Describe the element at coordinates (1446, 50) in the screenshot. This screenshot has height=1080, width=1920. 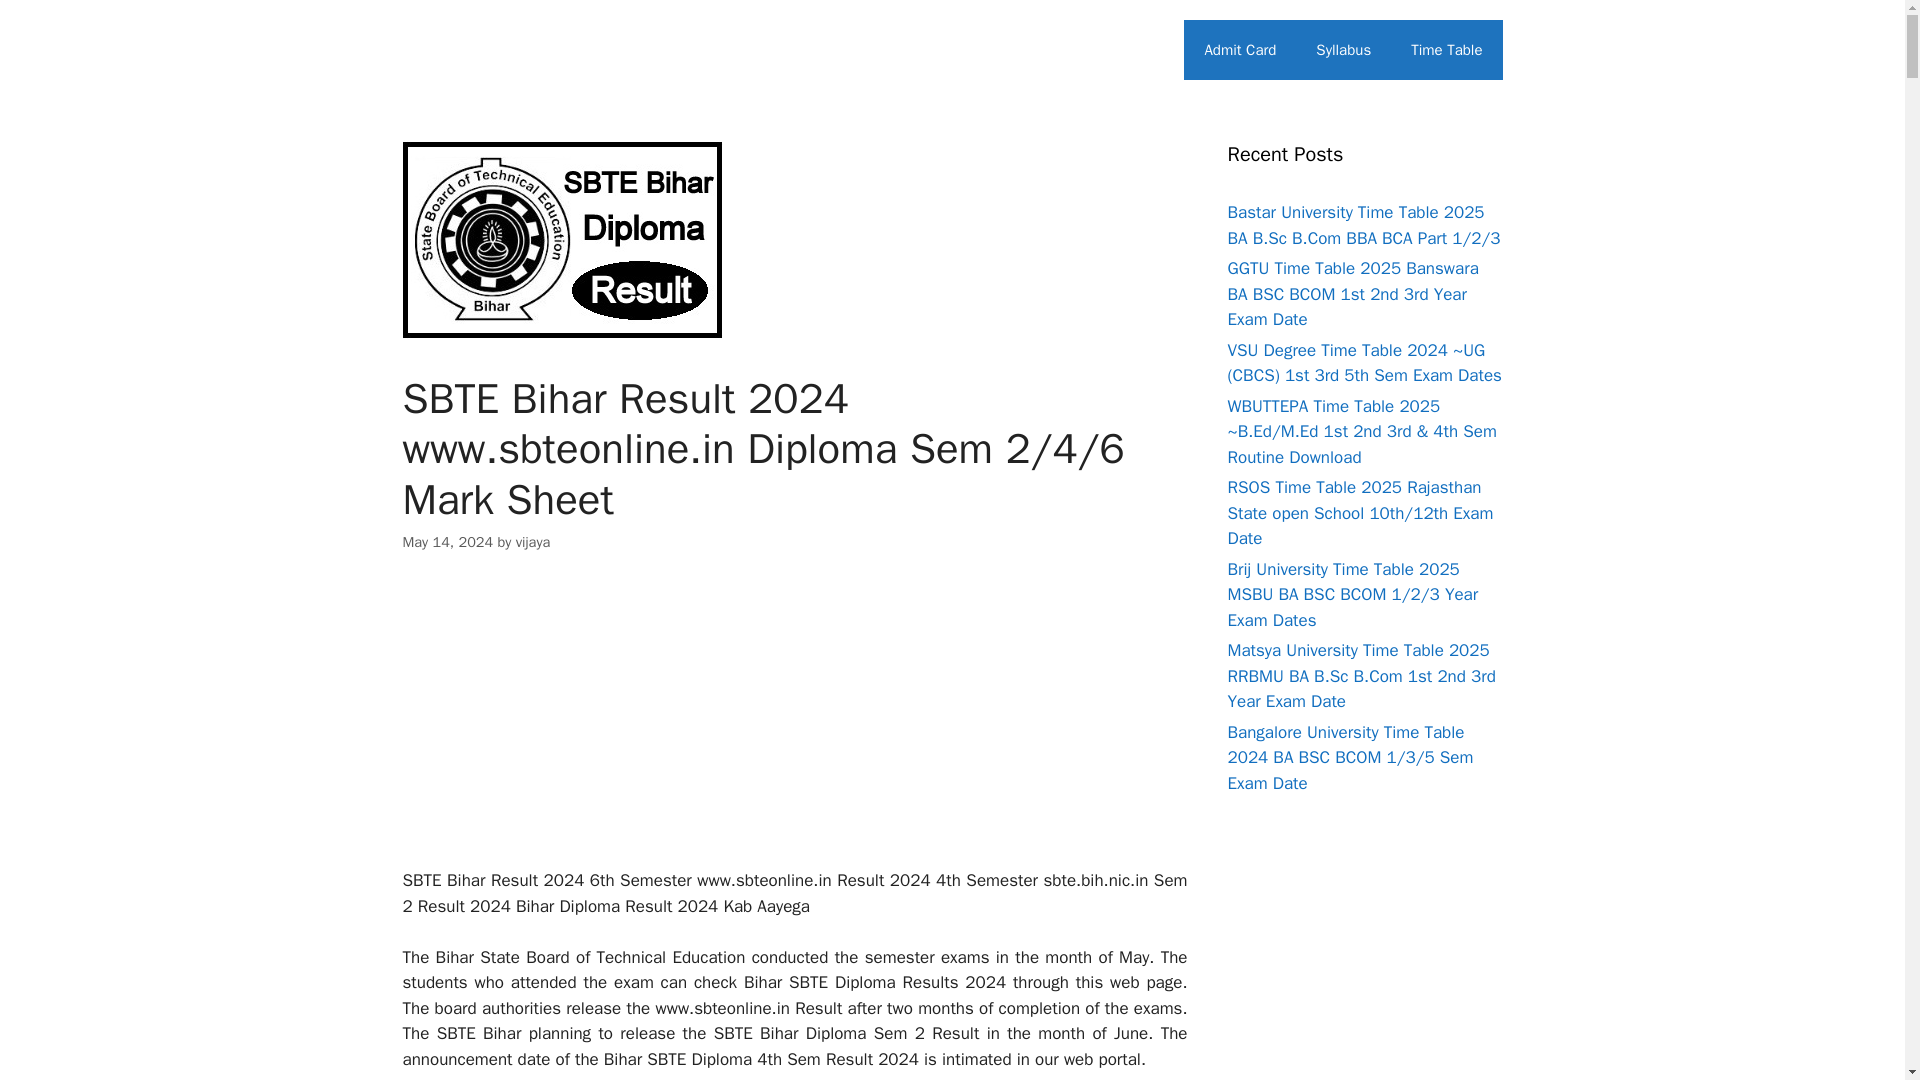
I see `Time Table` at that location.